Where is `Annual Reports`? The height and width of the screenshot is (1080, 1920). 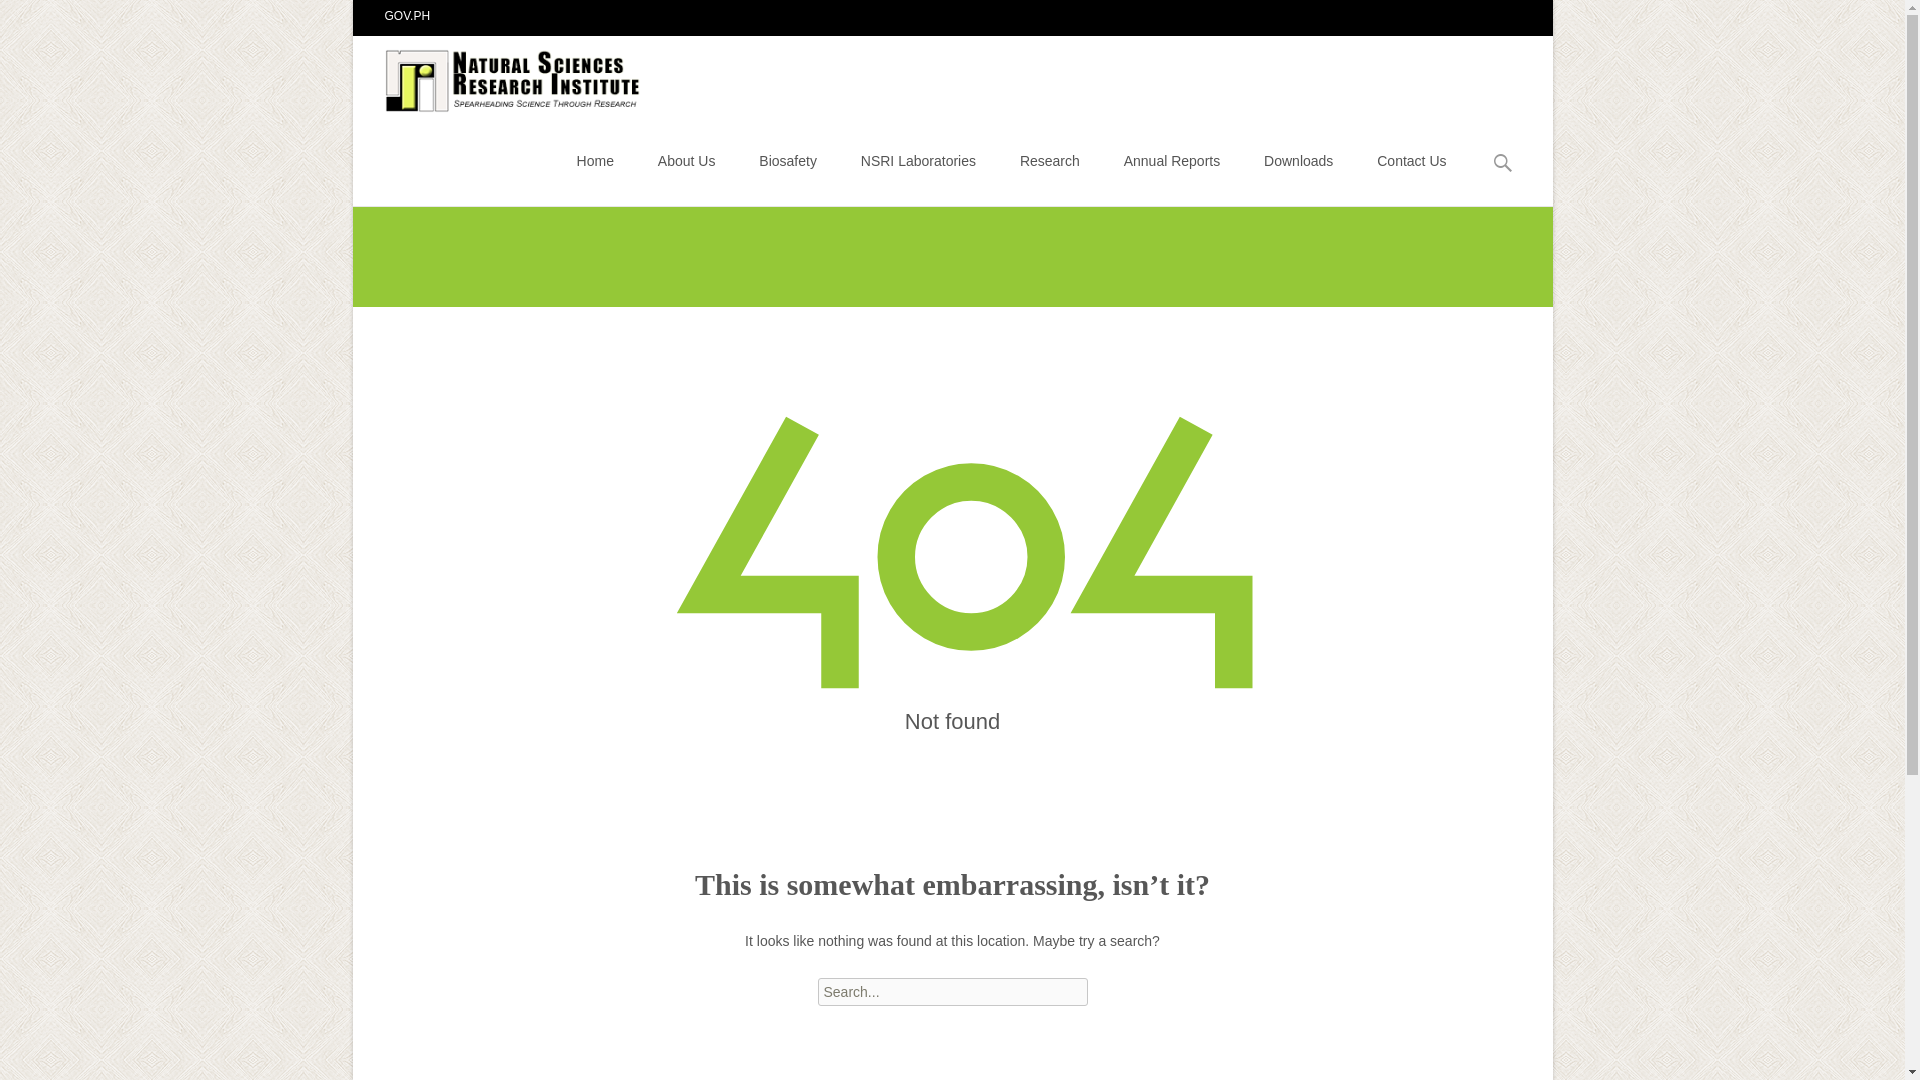
Annual Reports is located at coordinates (1172, 160).